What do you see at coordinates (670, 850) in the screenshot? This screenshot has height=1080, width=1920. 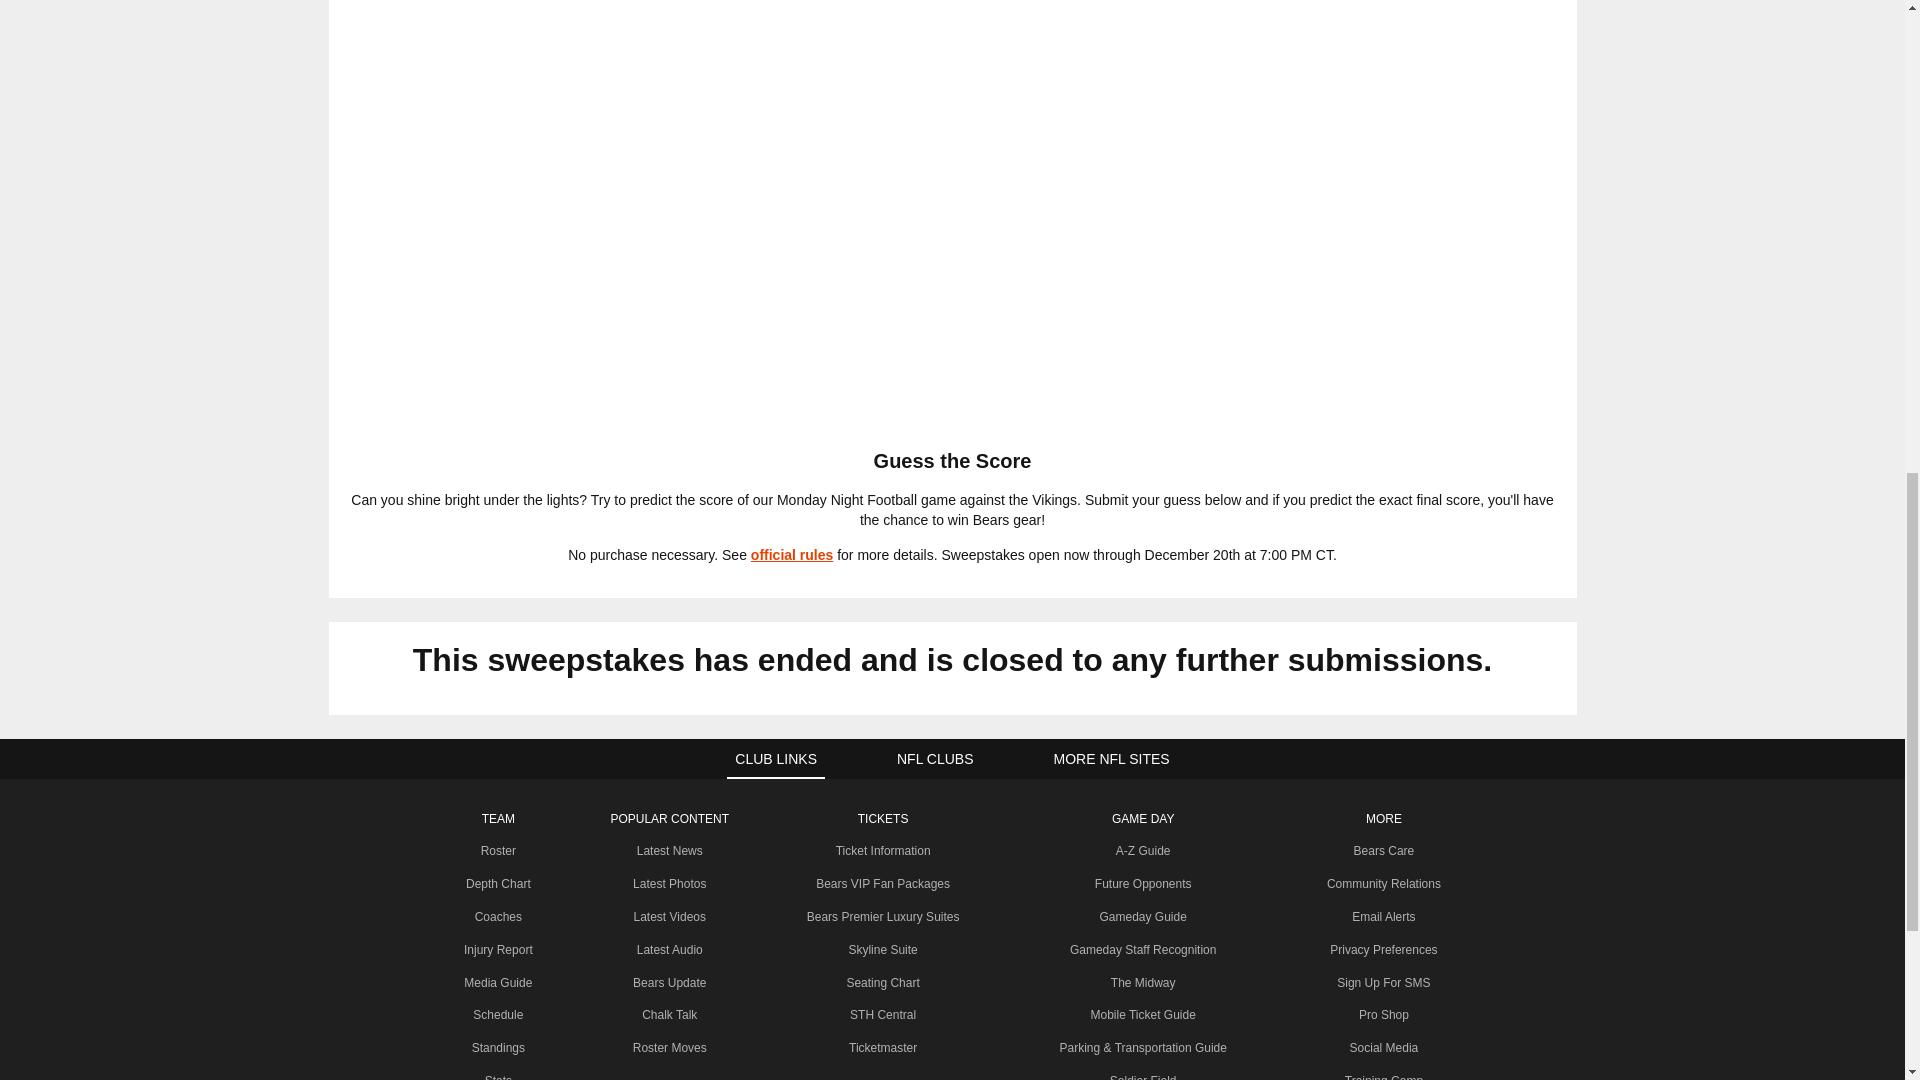 I see `Latest News` at bounding box center [670, 850].